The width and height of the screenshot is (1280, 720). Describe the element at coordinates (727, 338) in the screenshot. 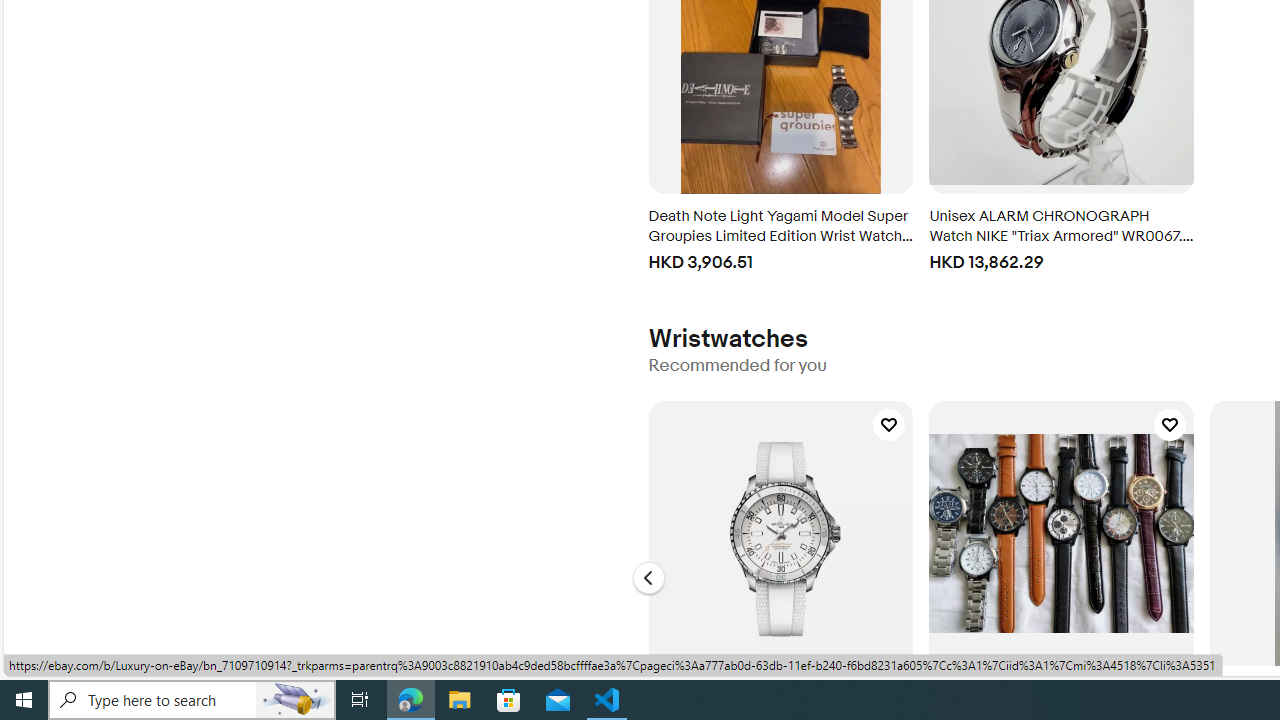

I see `Wristwatches` at that location.